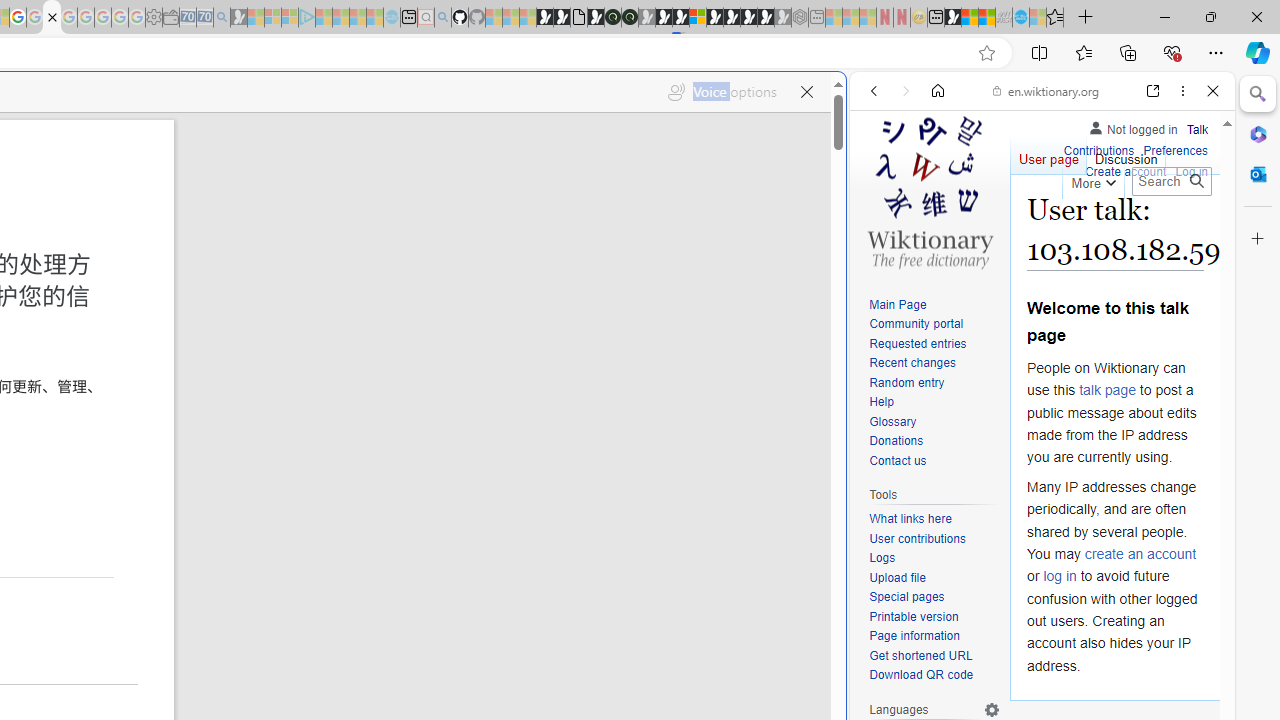  Describe the element at coordinates (934, 598) in the screenshot. I see `Special pages` at that location.